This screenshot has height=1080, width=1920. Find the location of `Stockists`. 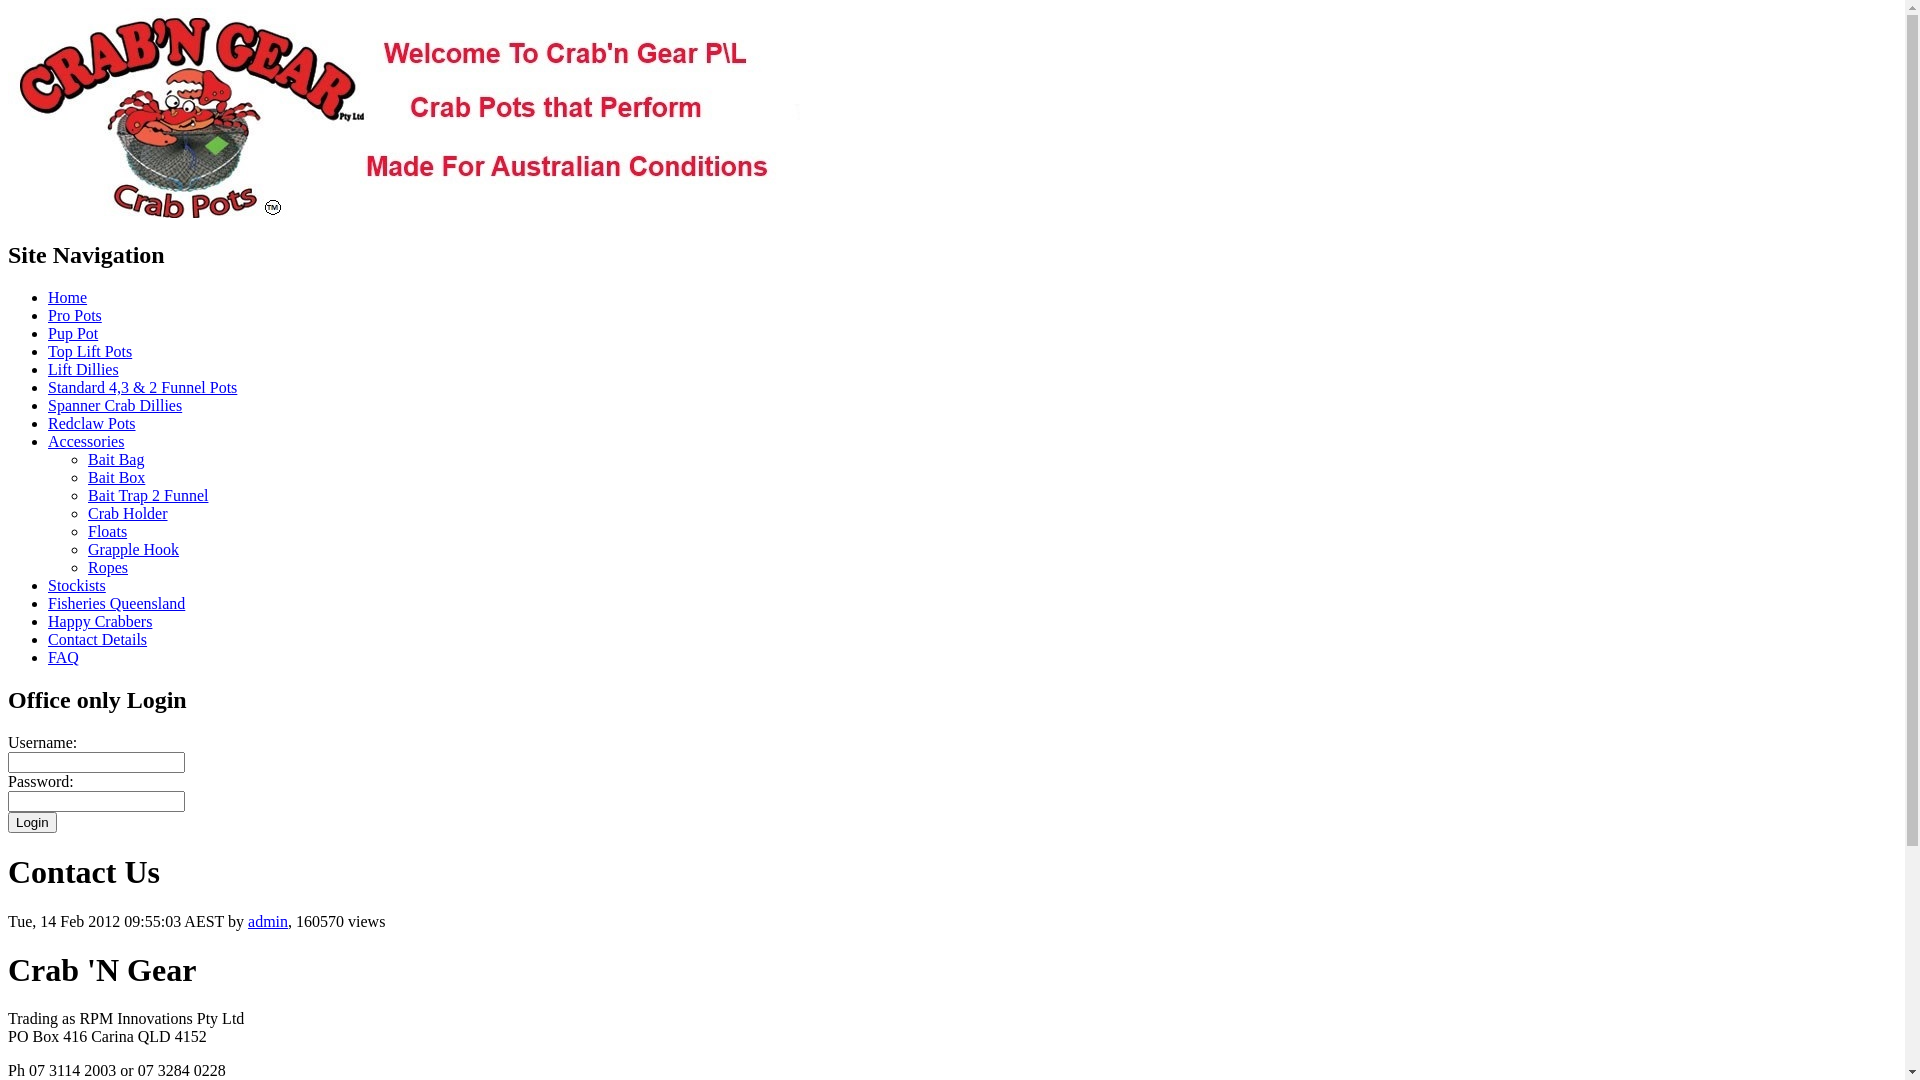

Stockists is located at coordinates (77, 586).